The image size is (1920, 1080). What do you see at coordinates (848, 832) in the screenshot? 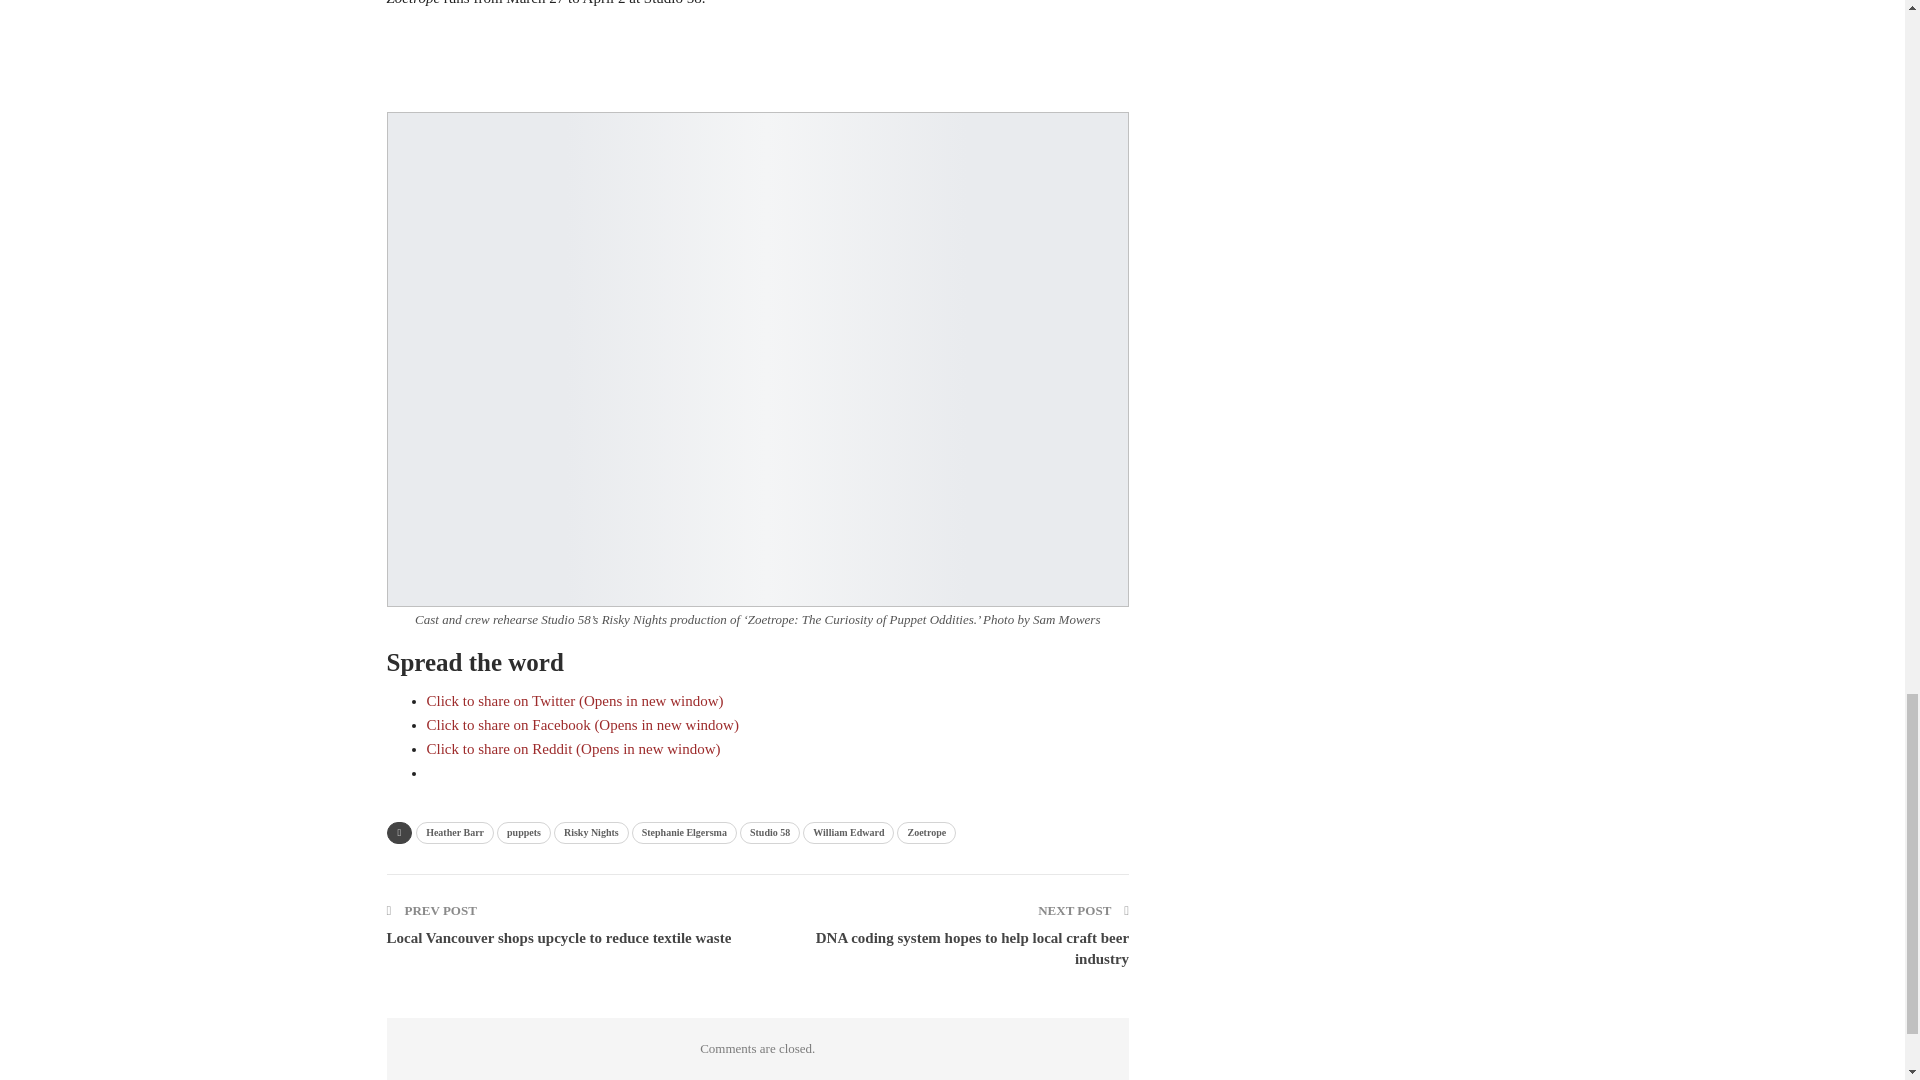
I see `William Edward` at bounding box center [848, 832].